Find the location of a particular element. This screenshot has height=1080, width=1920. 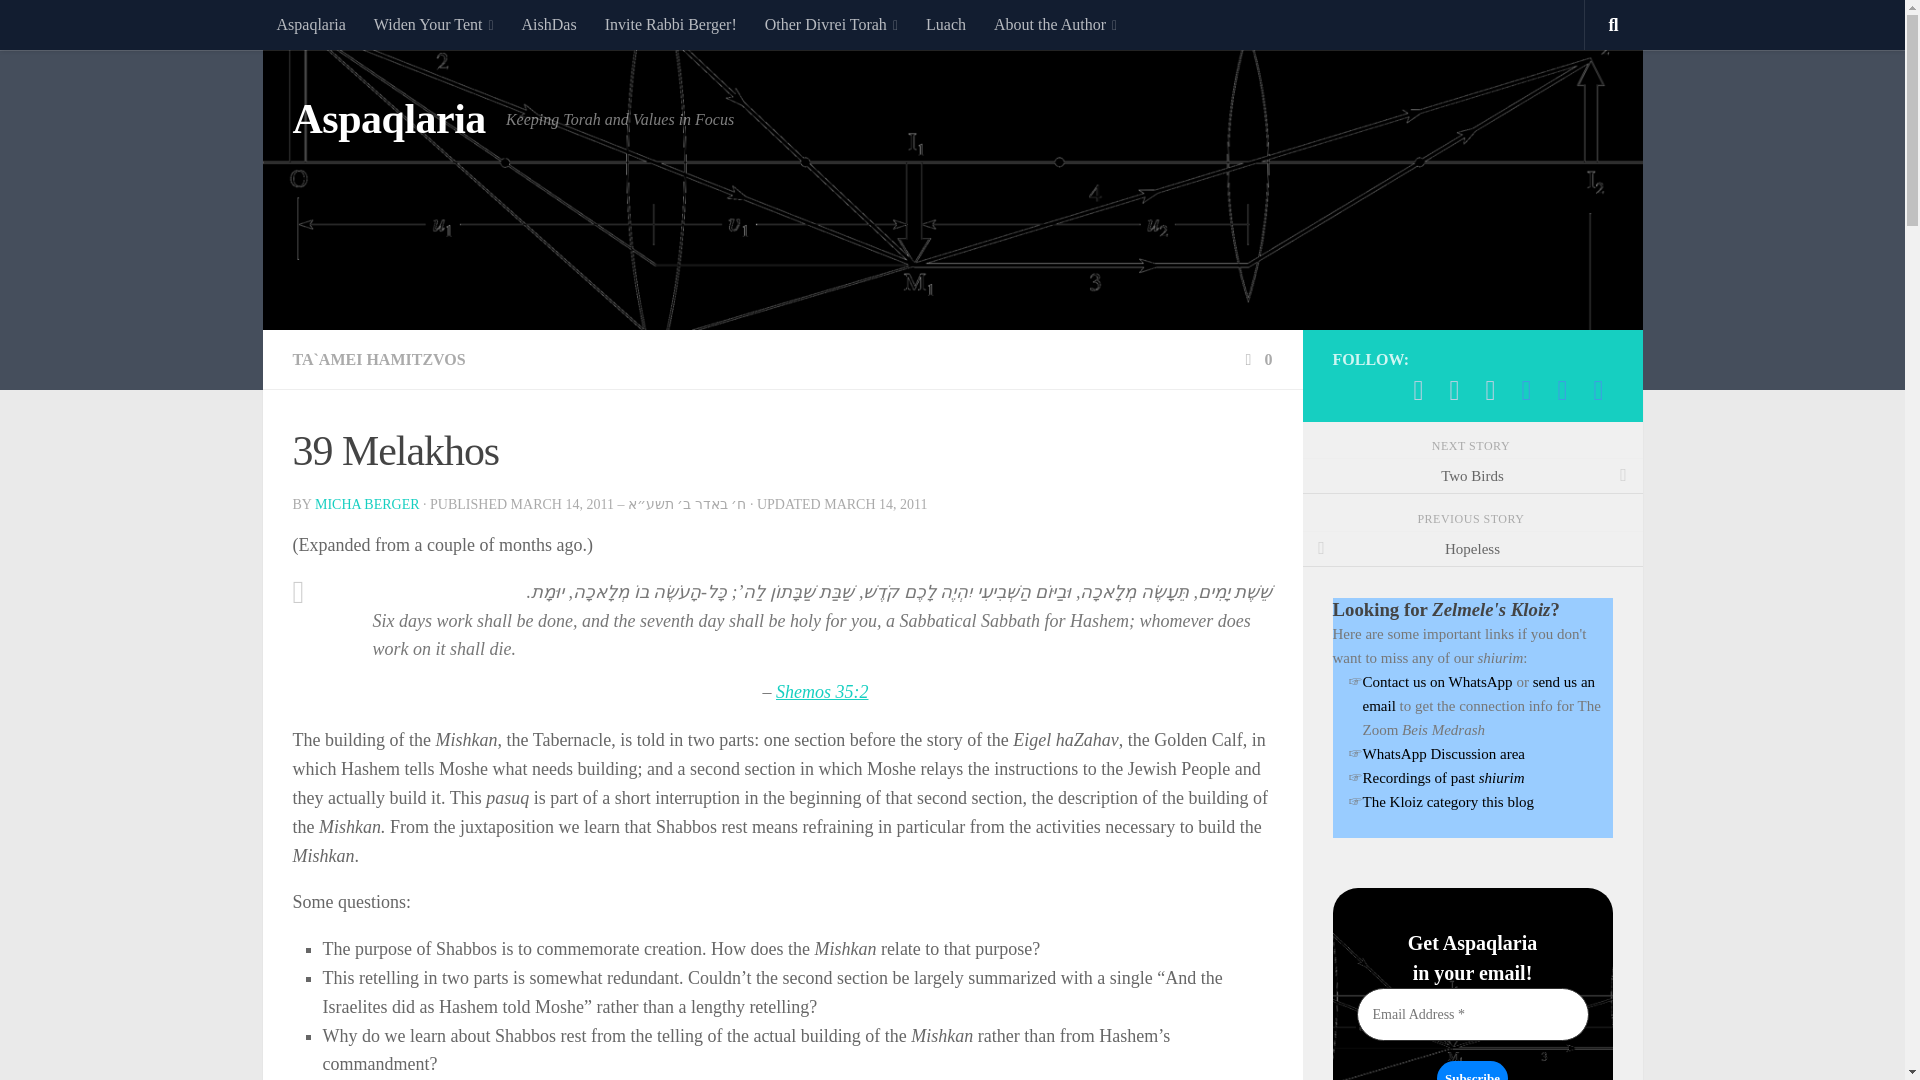

Posts by Micha Berger is located at coordinates (367, 504).